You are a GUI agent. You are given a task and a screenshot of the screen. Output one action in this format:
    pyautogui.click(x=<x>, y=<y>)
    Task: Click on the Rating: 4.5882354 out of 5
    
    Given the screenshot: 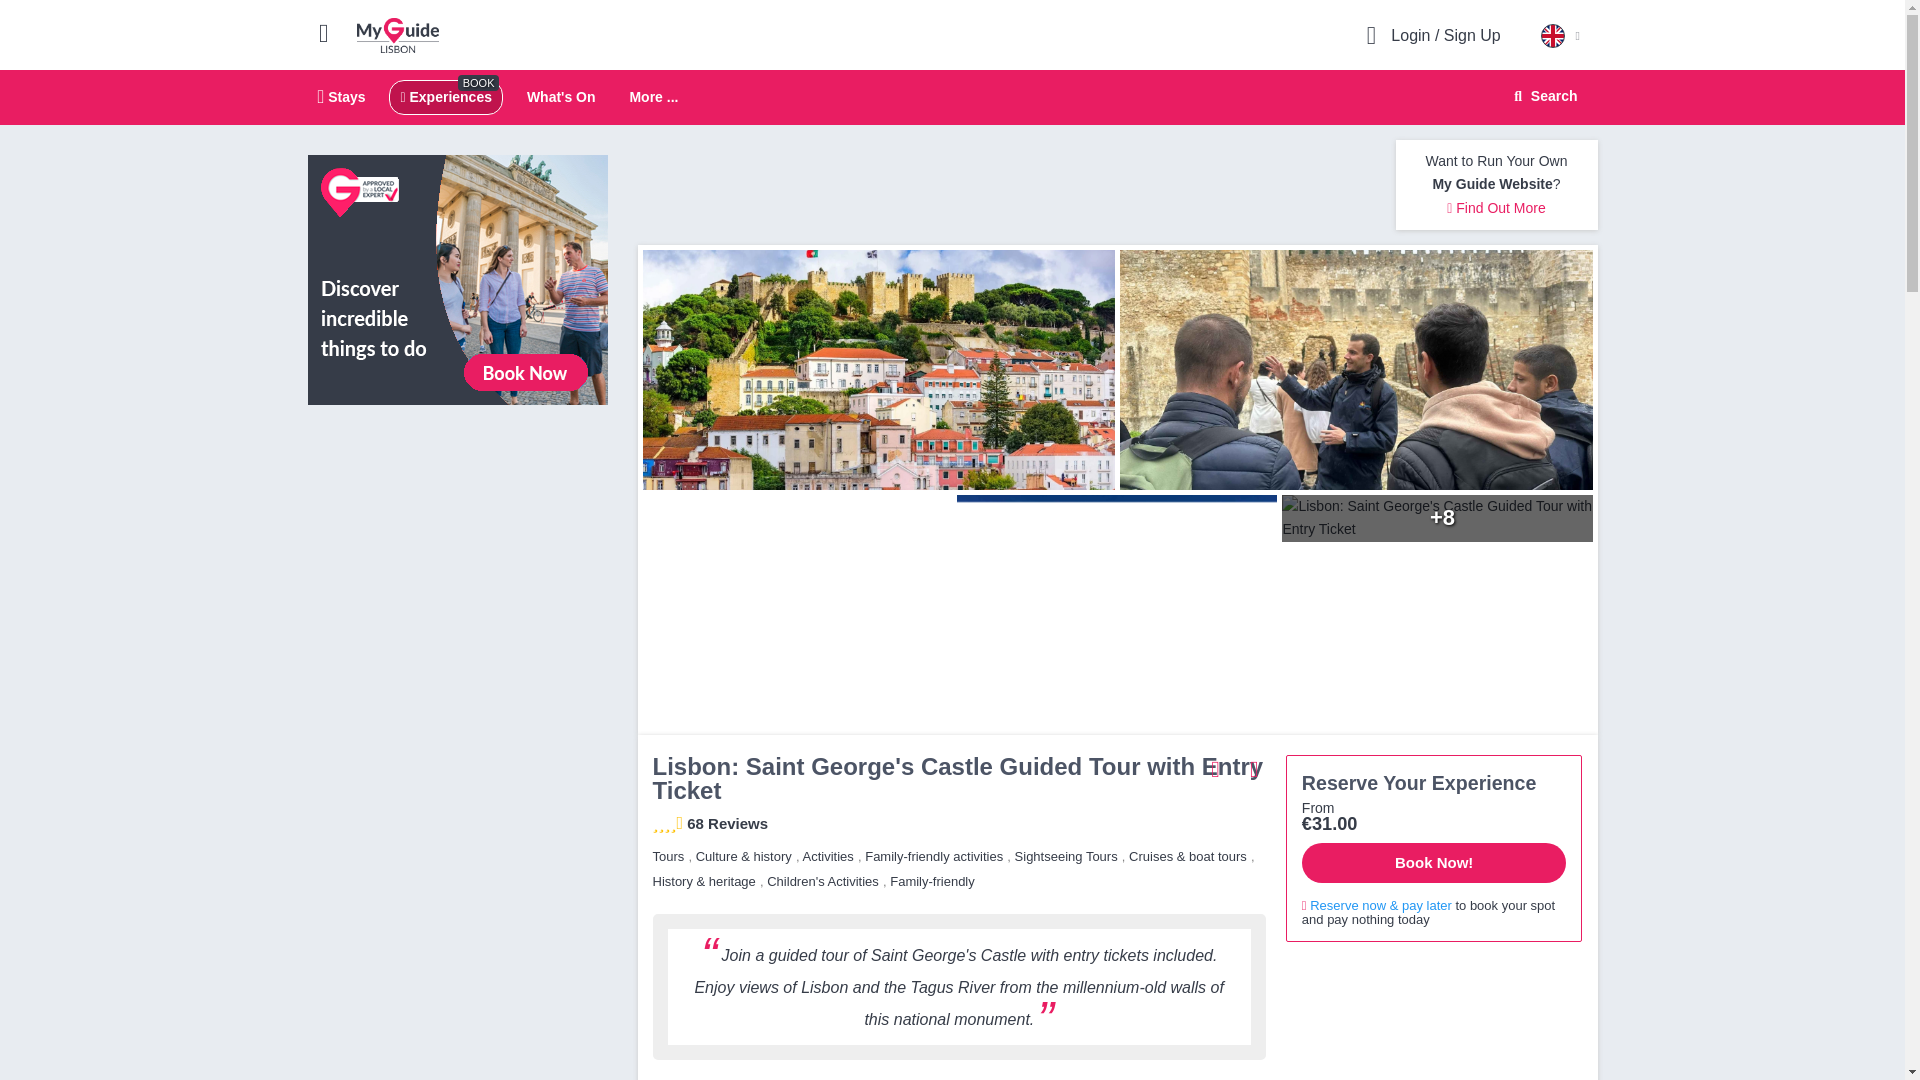 What is the action you would take?
    pyautogui.click(x=668, y=828)
    